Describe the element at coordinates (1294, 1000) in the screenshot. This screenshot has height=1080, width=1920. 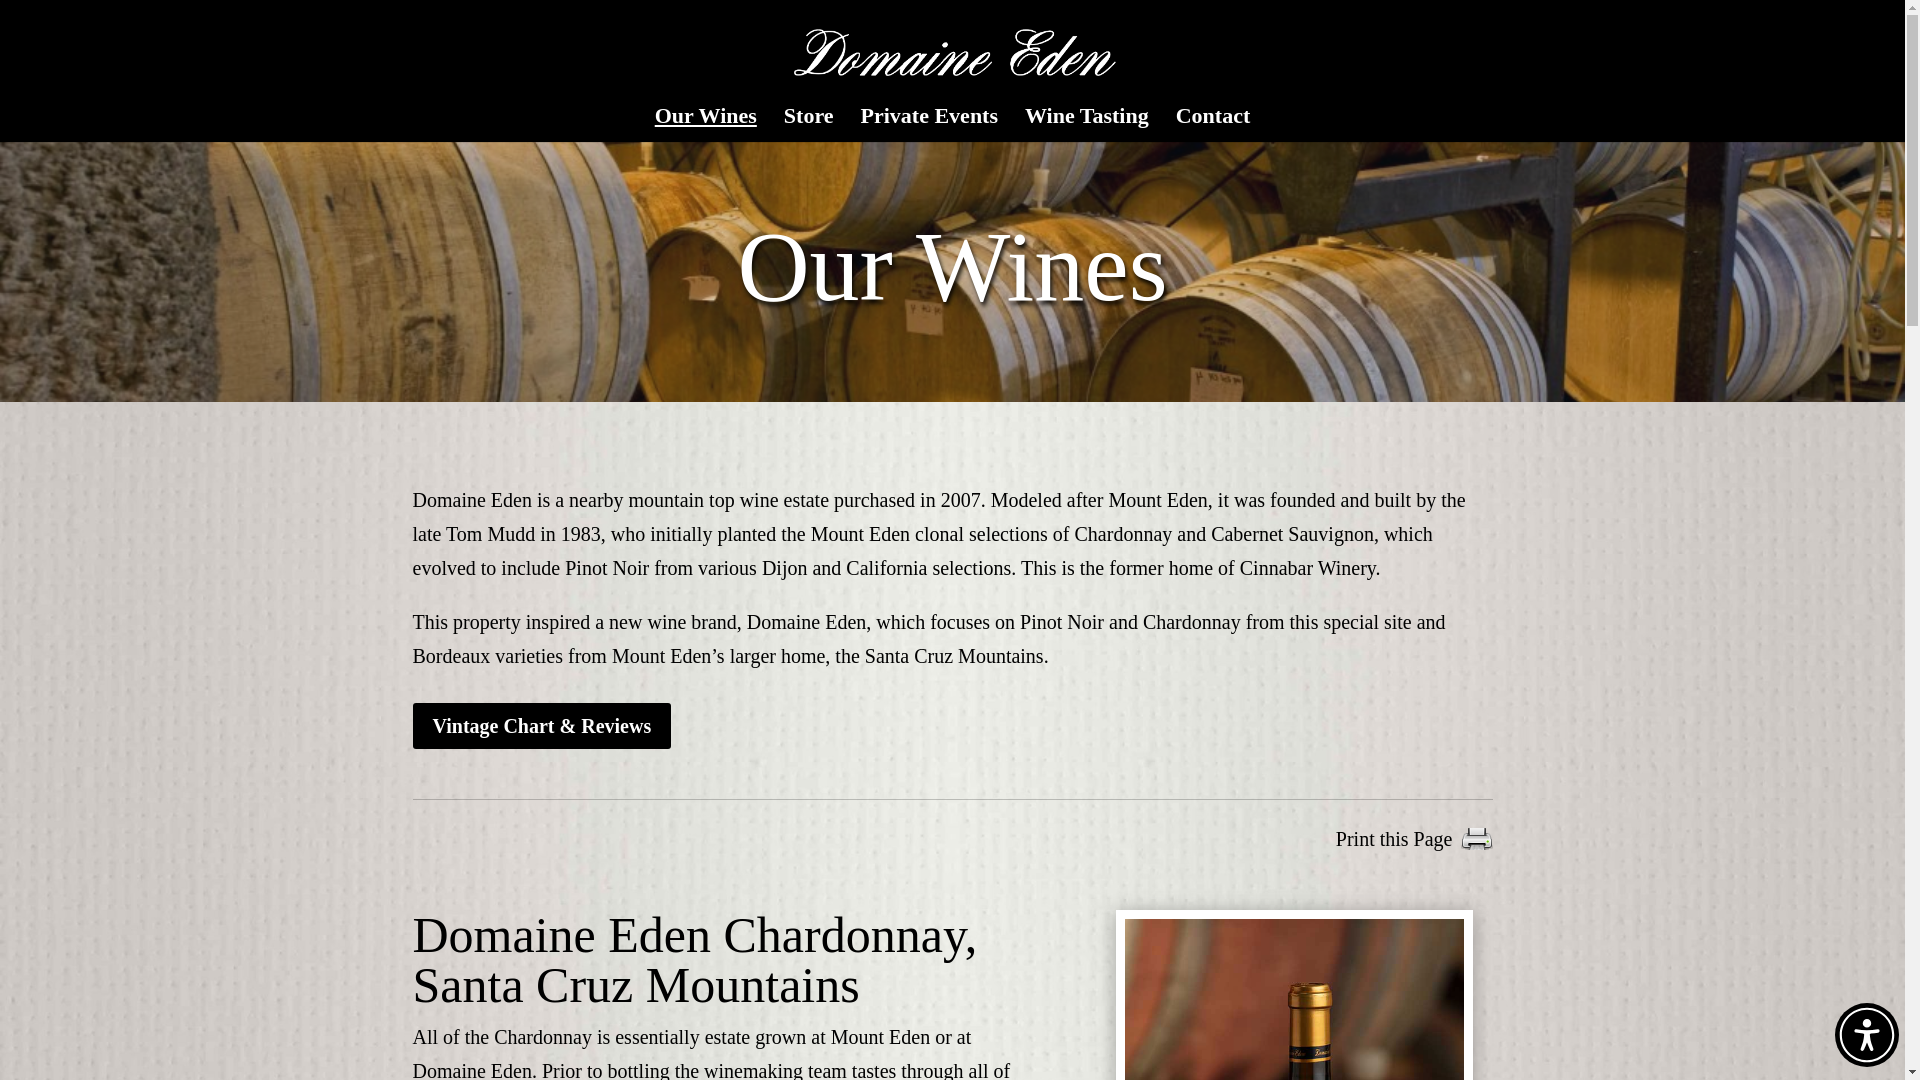
I see `Domaine-Chardonnay-Bottle-Shot-web-ready` at that location.